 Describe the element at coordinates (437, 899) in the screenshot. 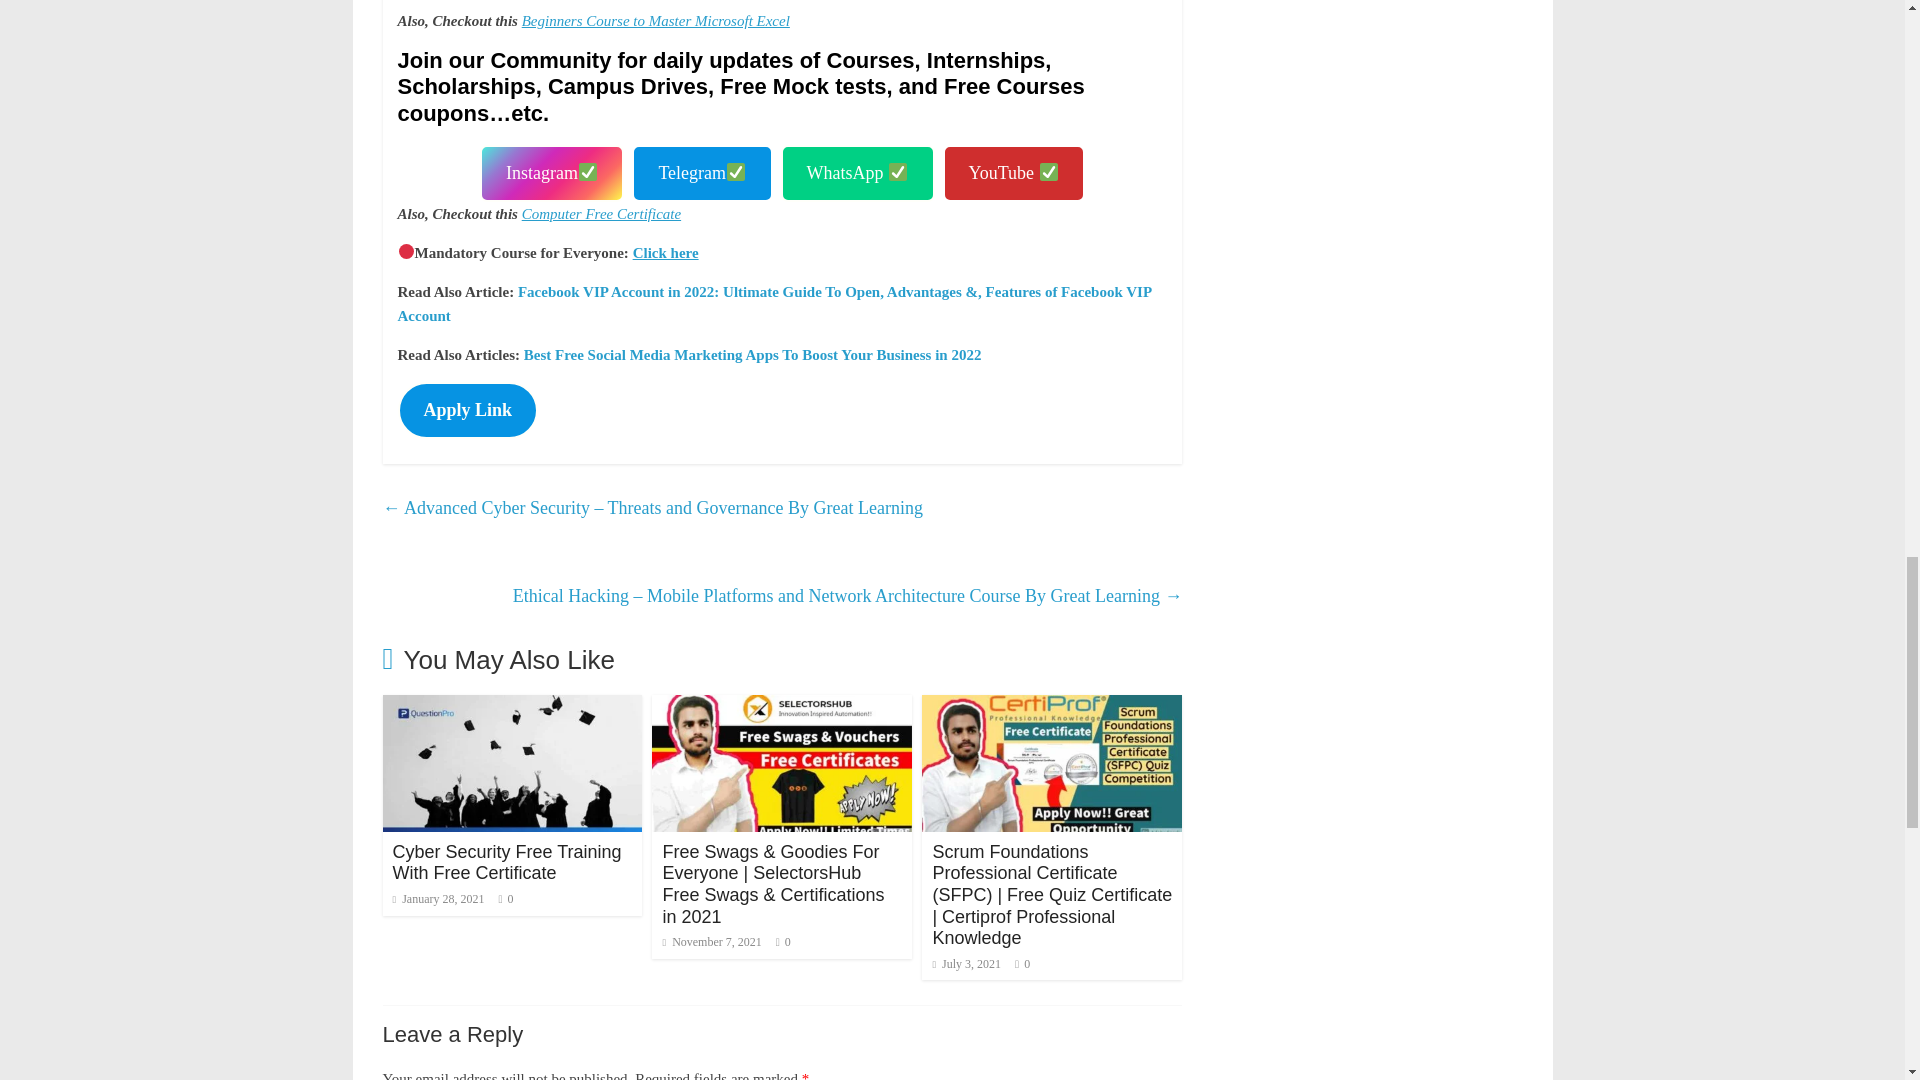

I see `5:02 am` at that location.